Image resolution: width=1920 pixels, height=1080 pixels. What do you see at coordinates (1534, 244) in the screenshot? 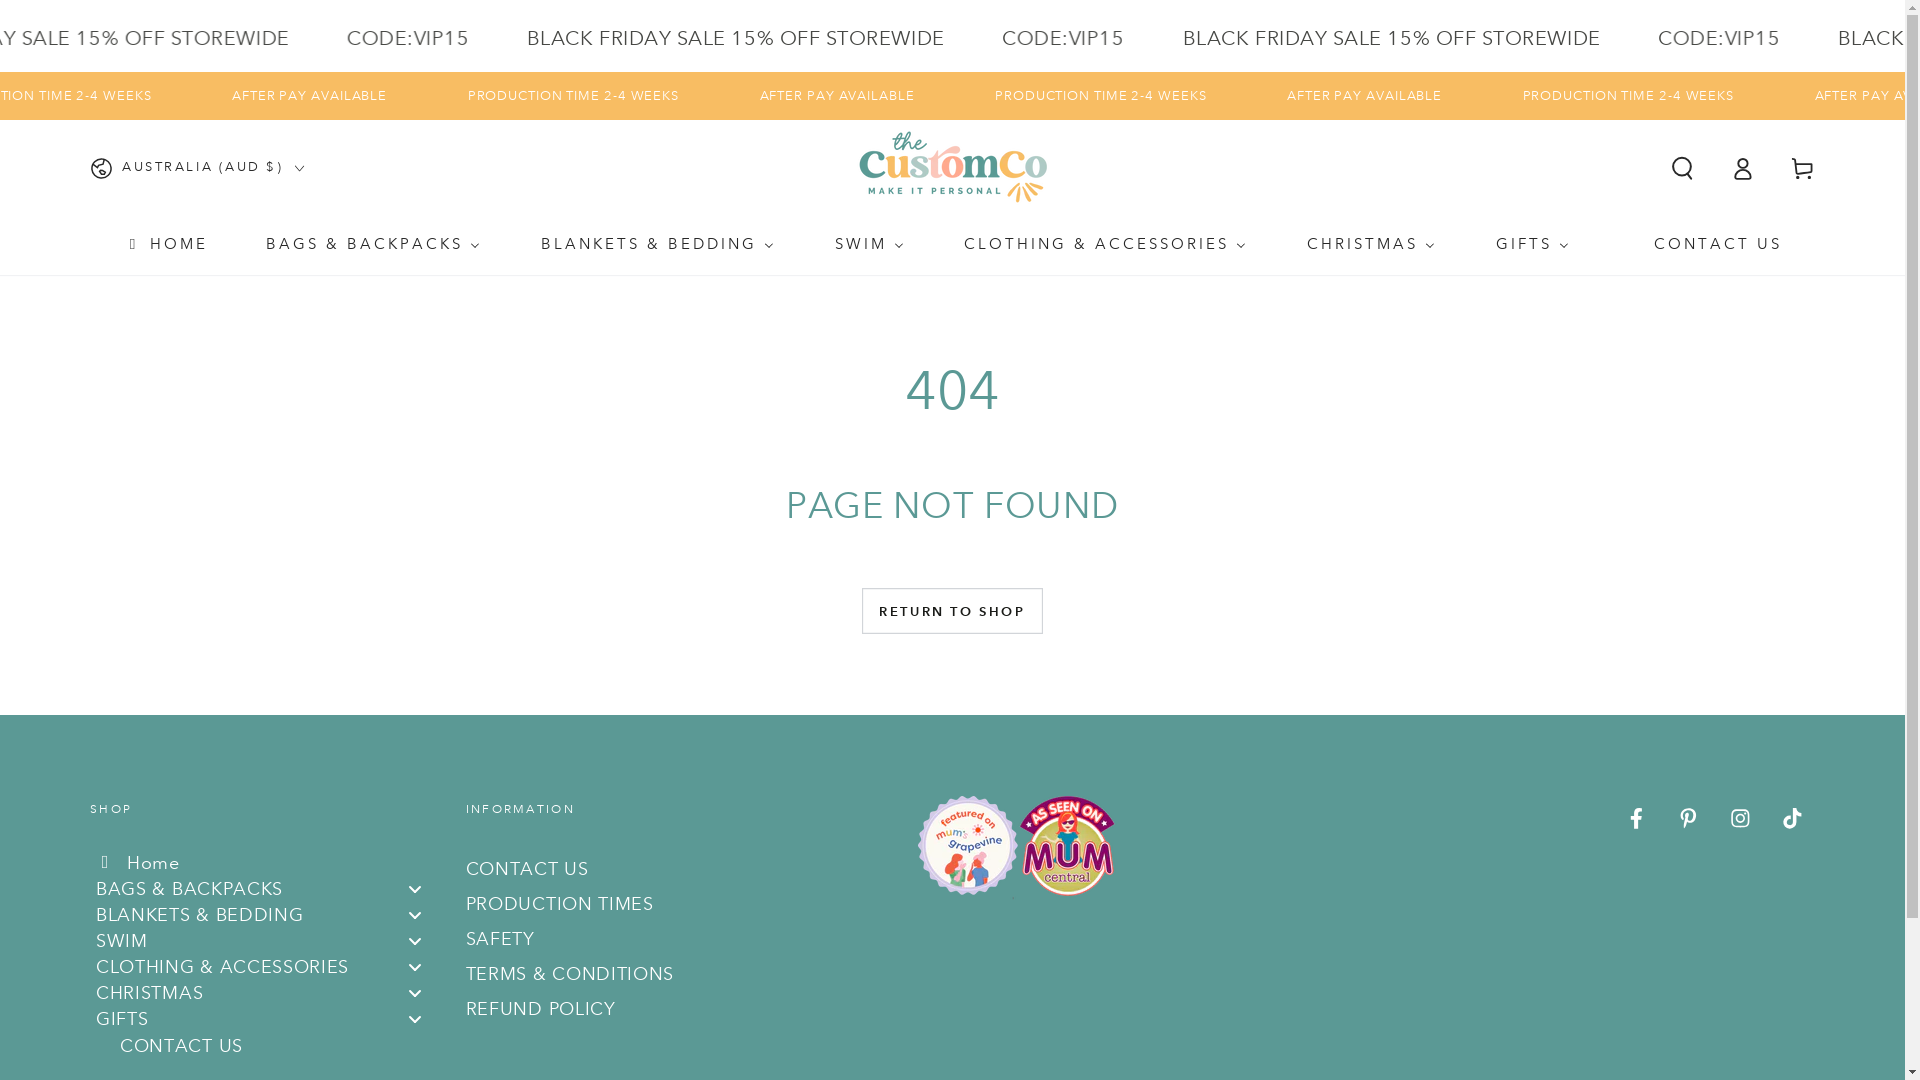
I see `GIFTS` at bounding box center [1534, 244].